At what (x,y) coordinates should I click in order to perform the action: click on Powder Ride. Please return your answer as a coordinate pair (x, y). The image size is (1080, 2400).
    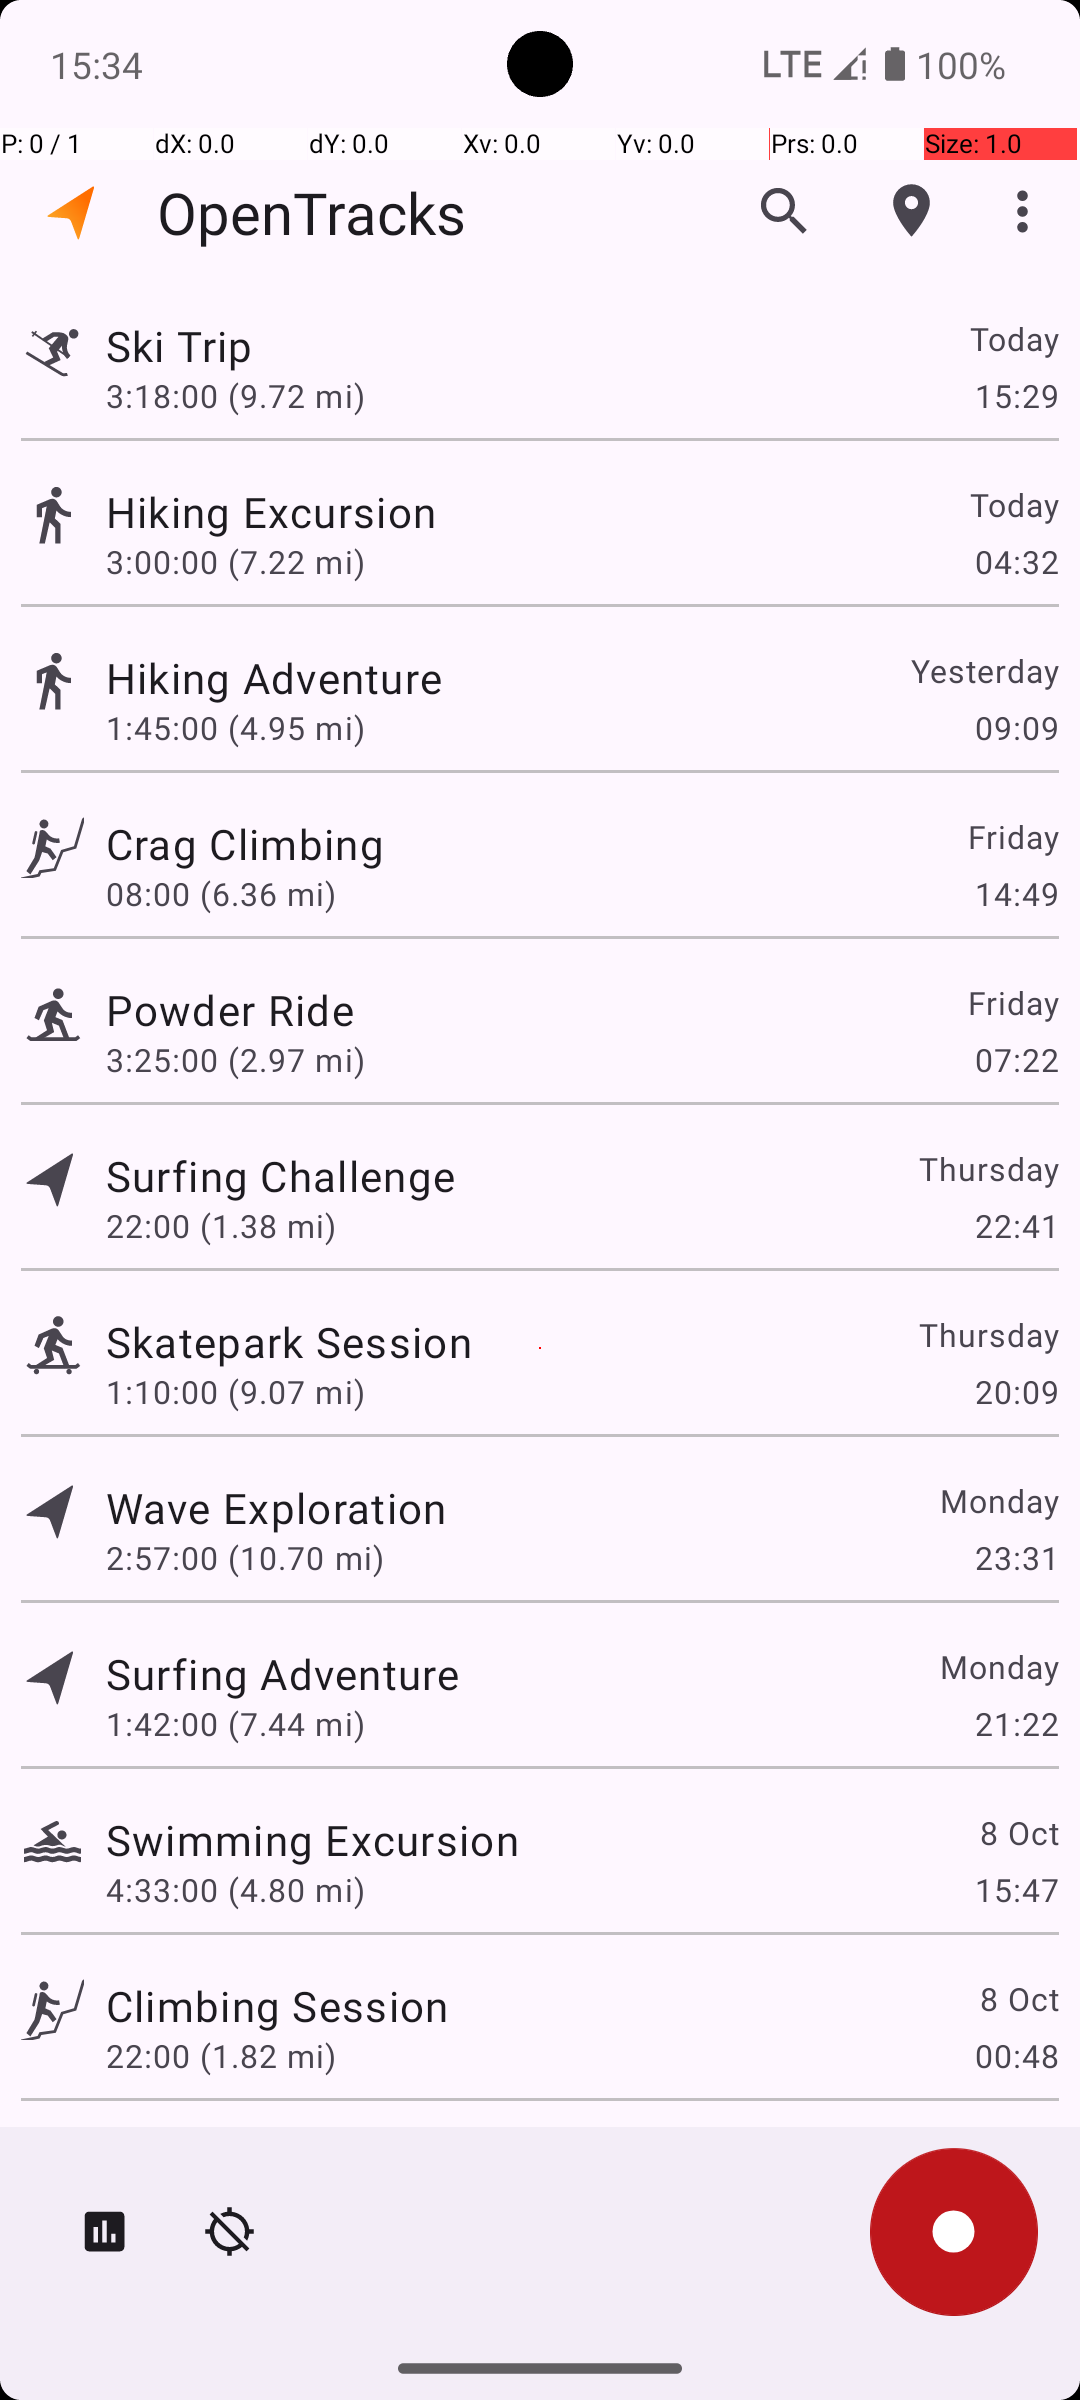
    Looking at the image, I should click on (284, 1010).